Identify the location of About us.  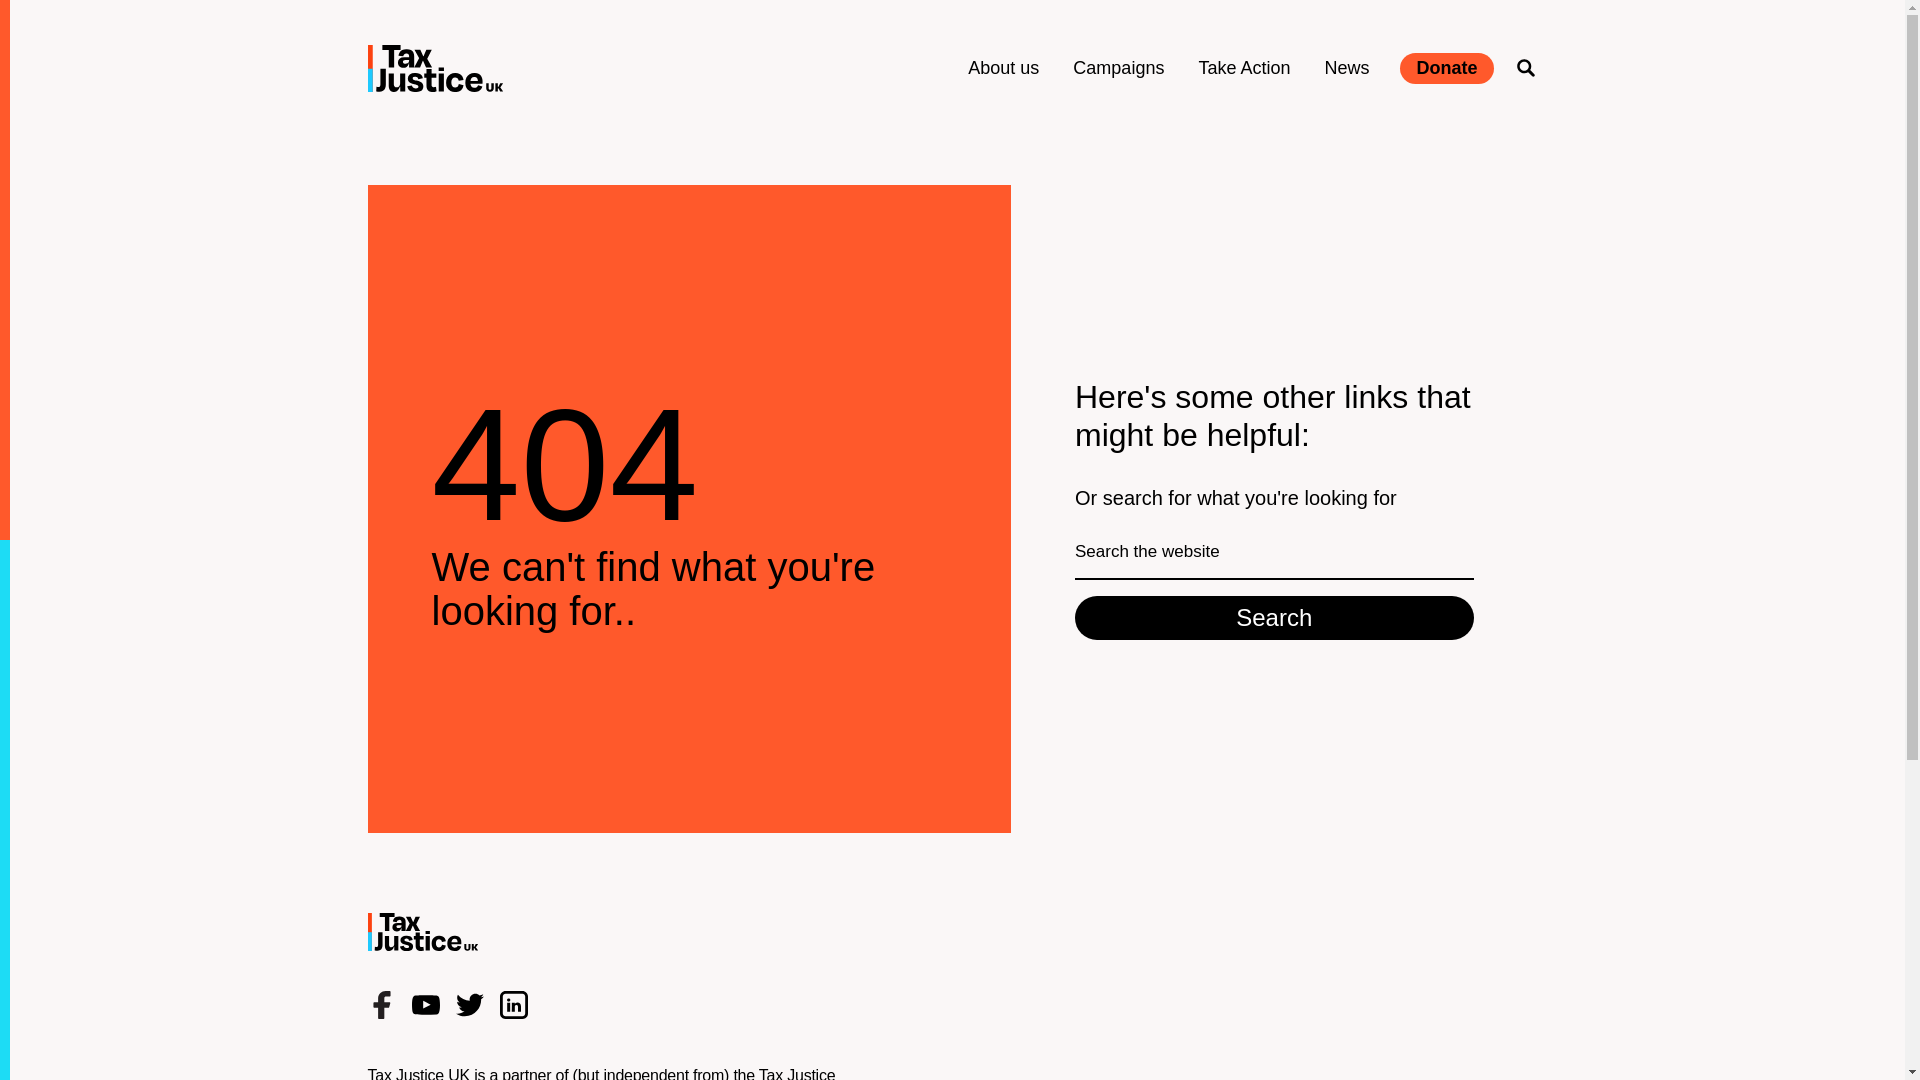
(1002, 68).